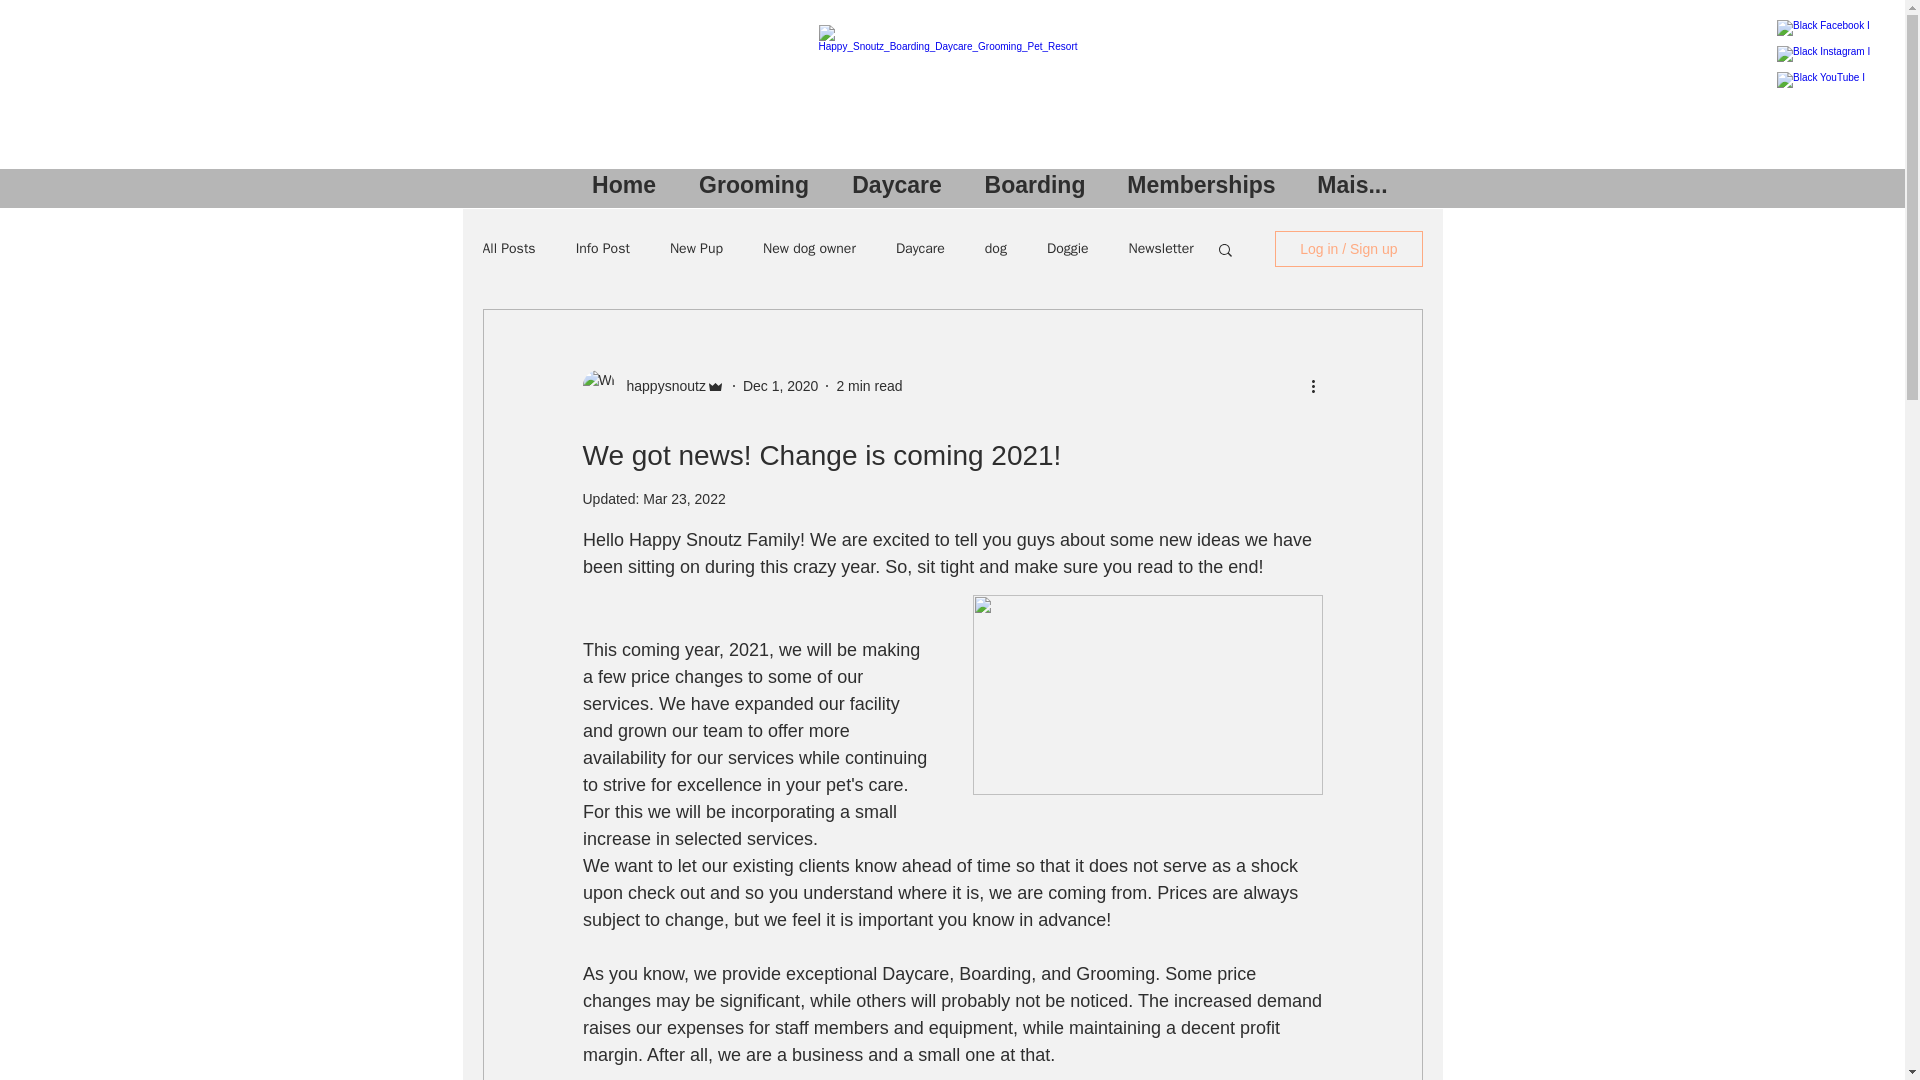 The image size is (1920, 1080). Describe the element at coordinates (659, 386) in the screenshot. I see `happysnoutz` at that location.